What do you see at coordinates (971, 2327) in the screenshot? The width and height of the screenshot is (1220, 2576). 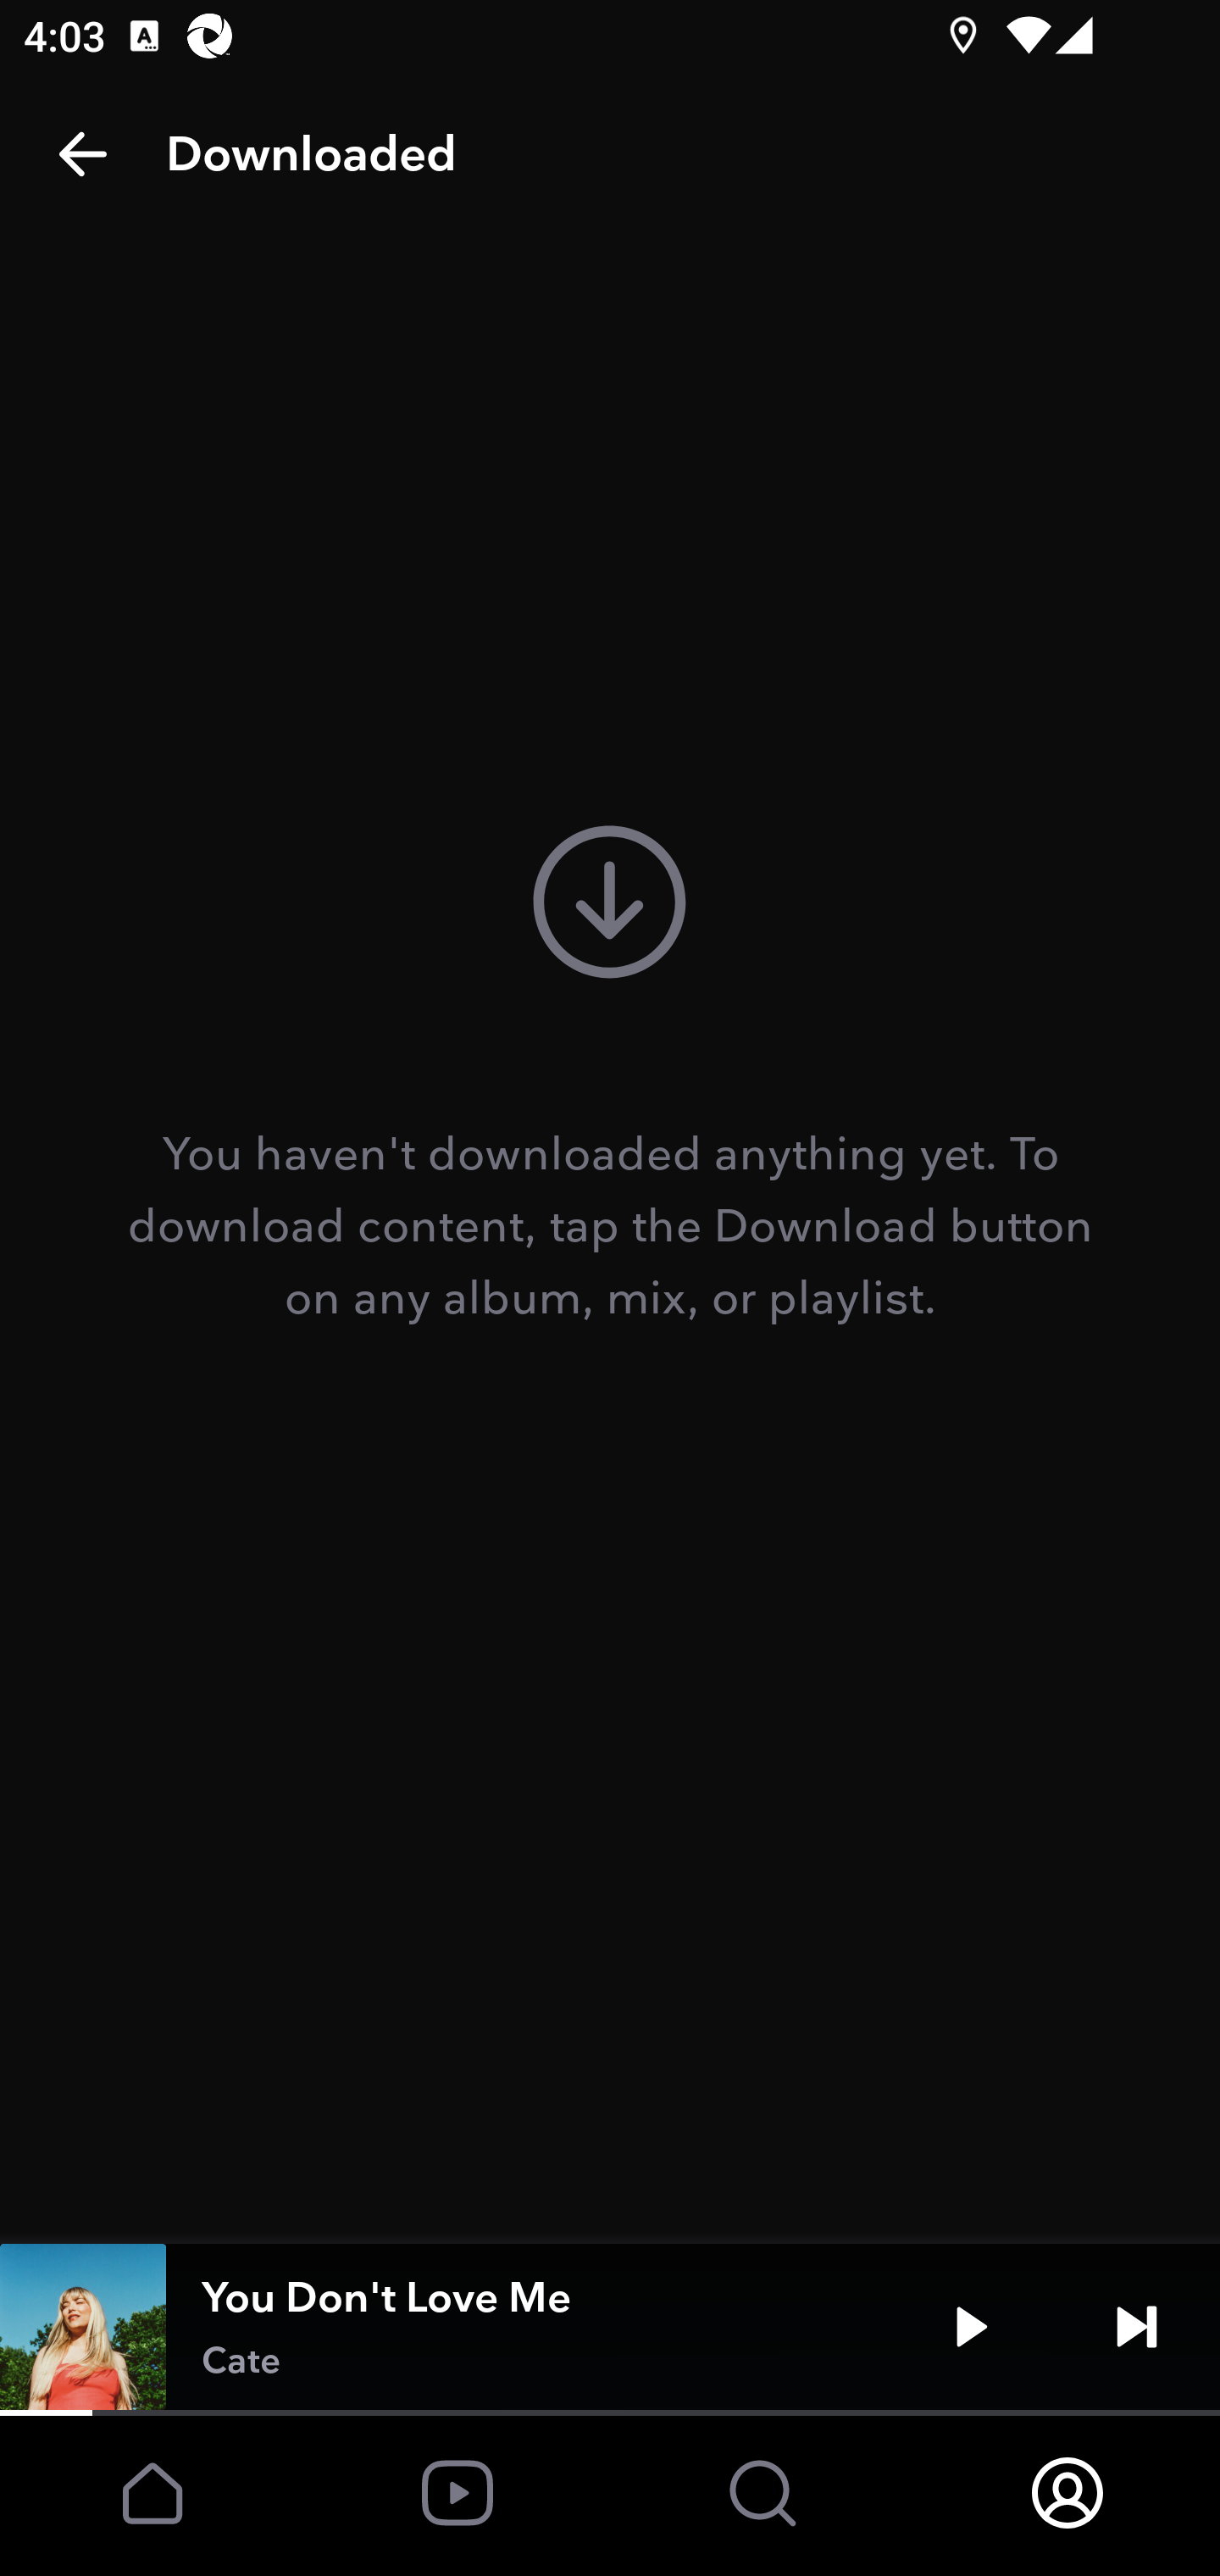 I see `Play` at bounding box center [971, 2327].